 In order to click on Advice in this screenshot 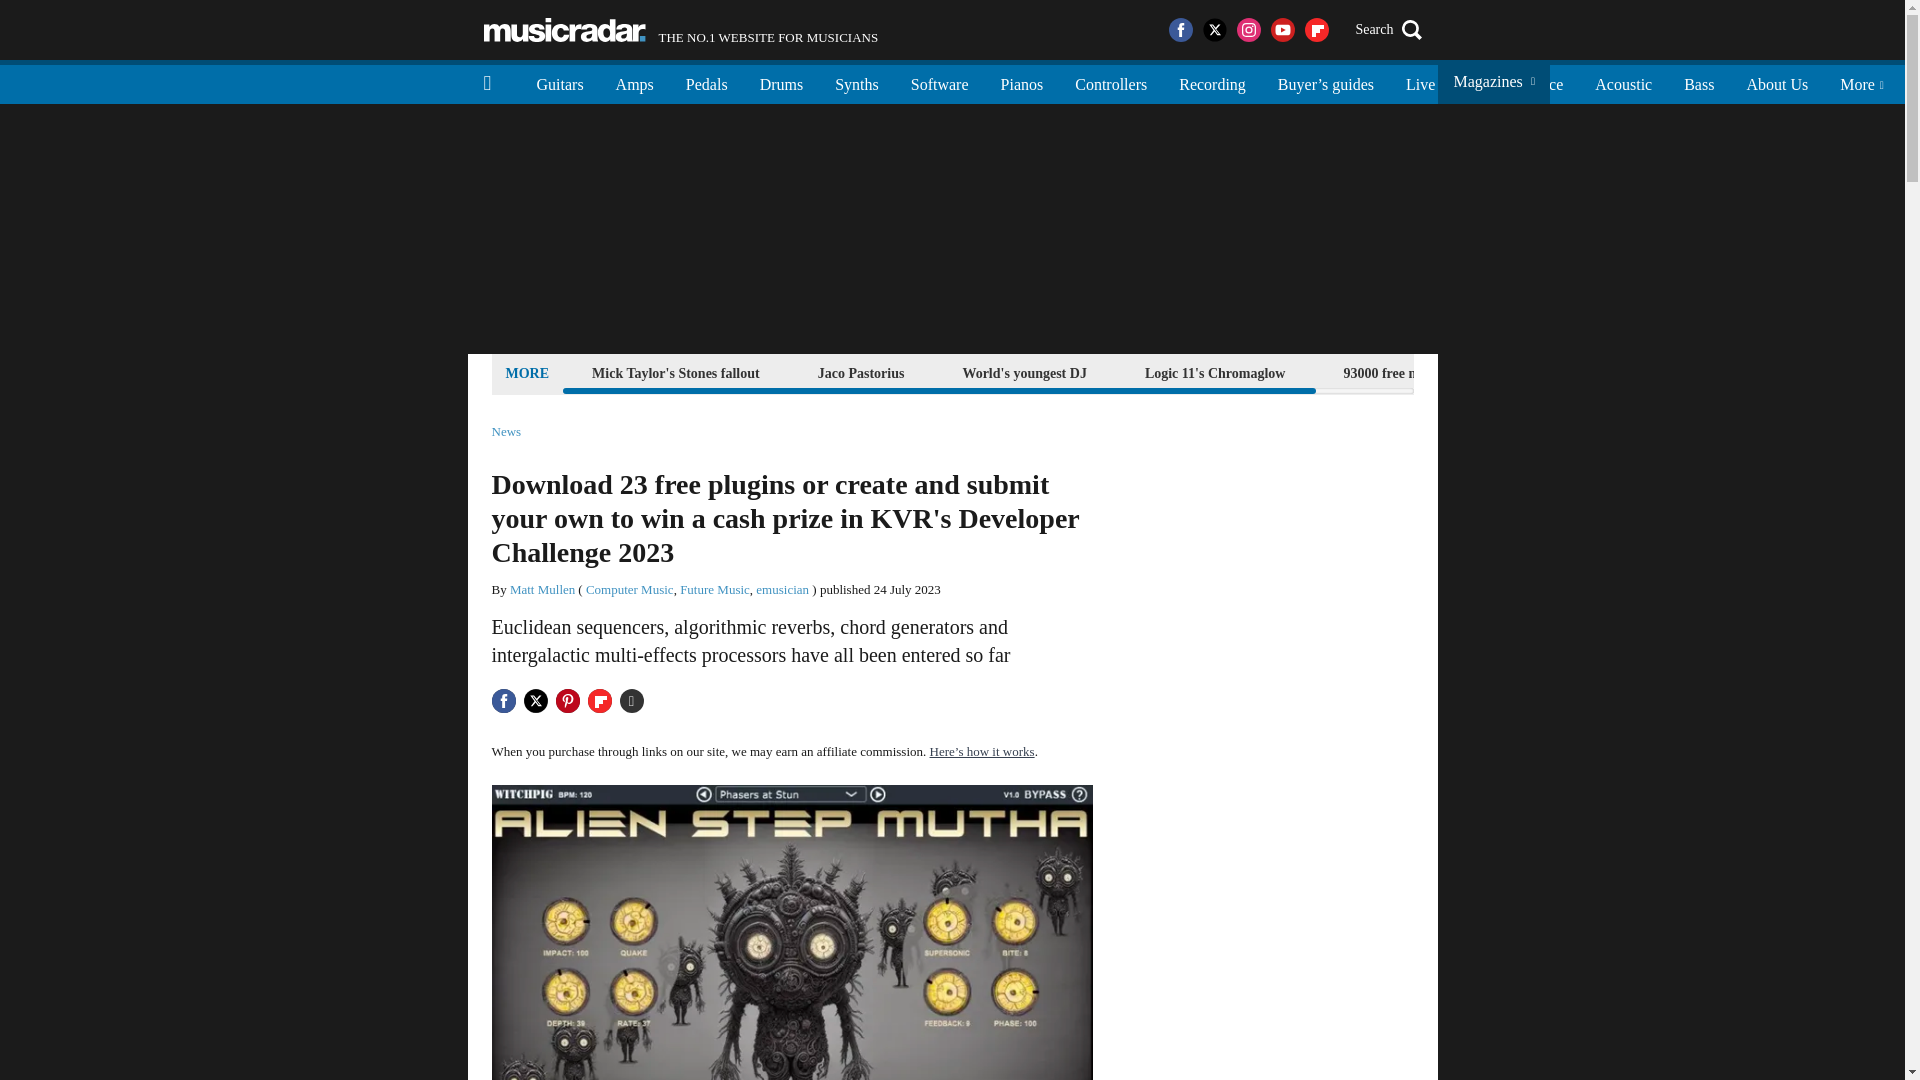, I will do `click(939, 82)`.